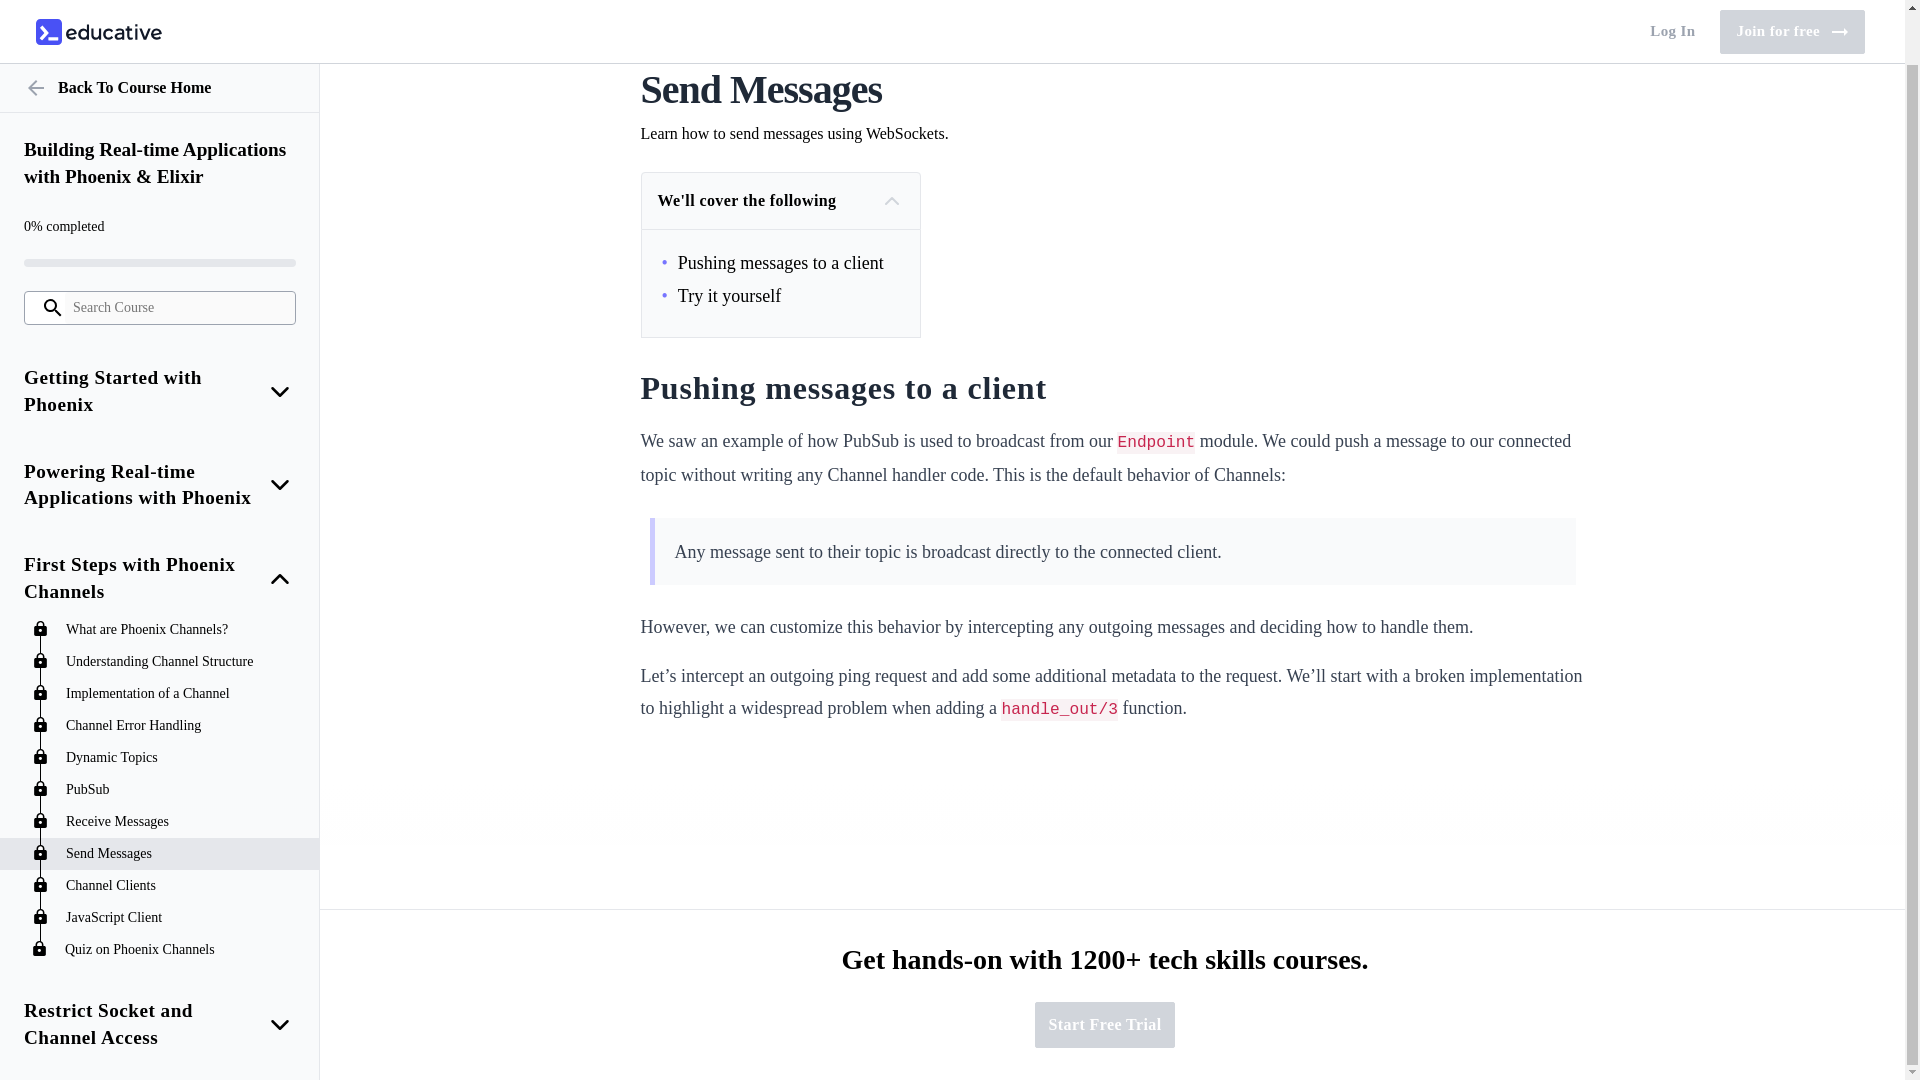 Image resolution: width=1920 pixels, height=1080 pixels. What do you see at coordinates (182, 608) in the screenshot?
I see `Understanding Channel Structure` at bounding box center [182, 608].